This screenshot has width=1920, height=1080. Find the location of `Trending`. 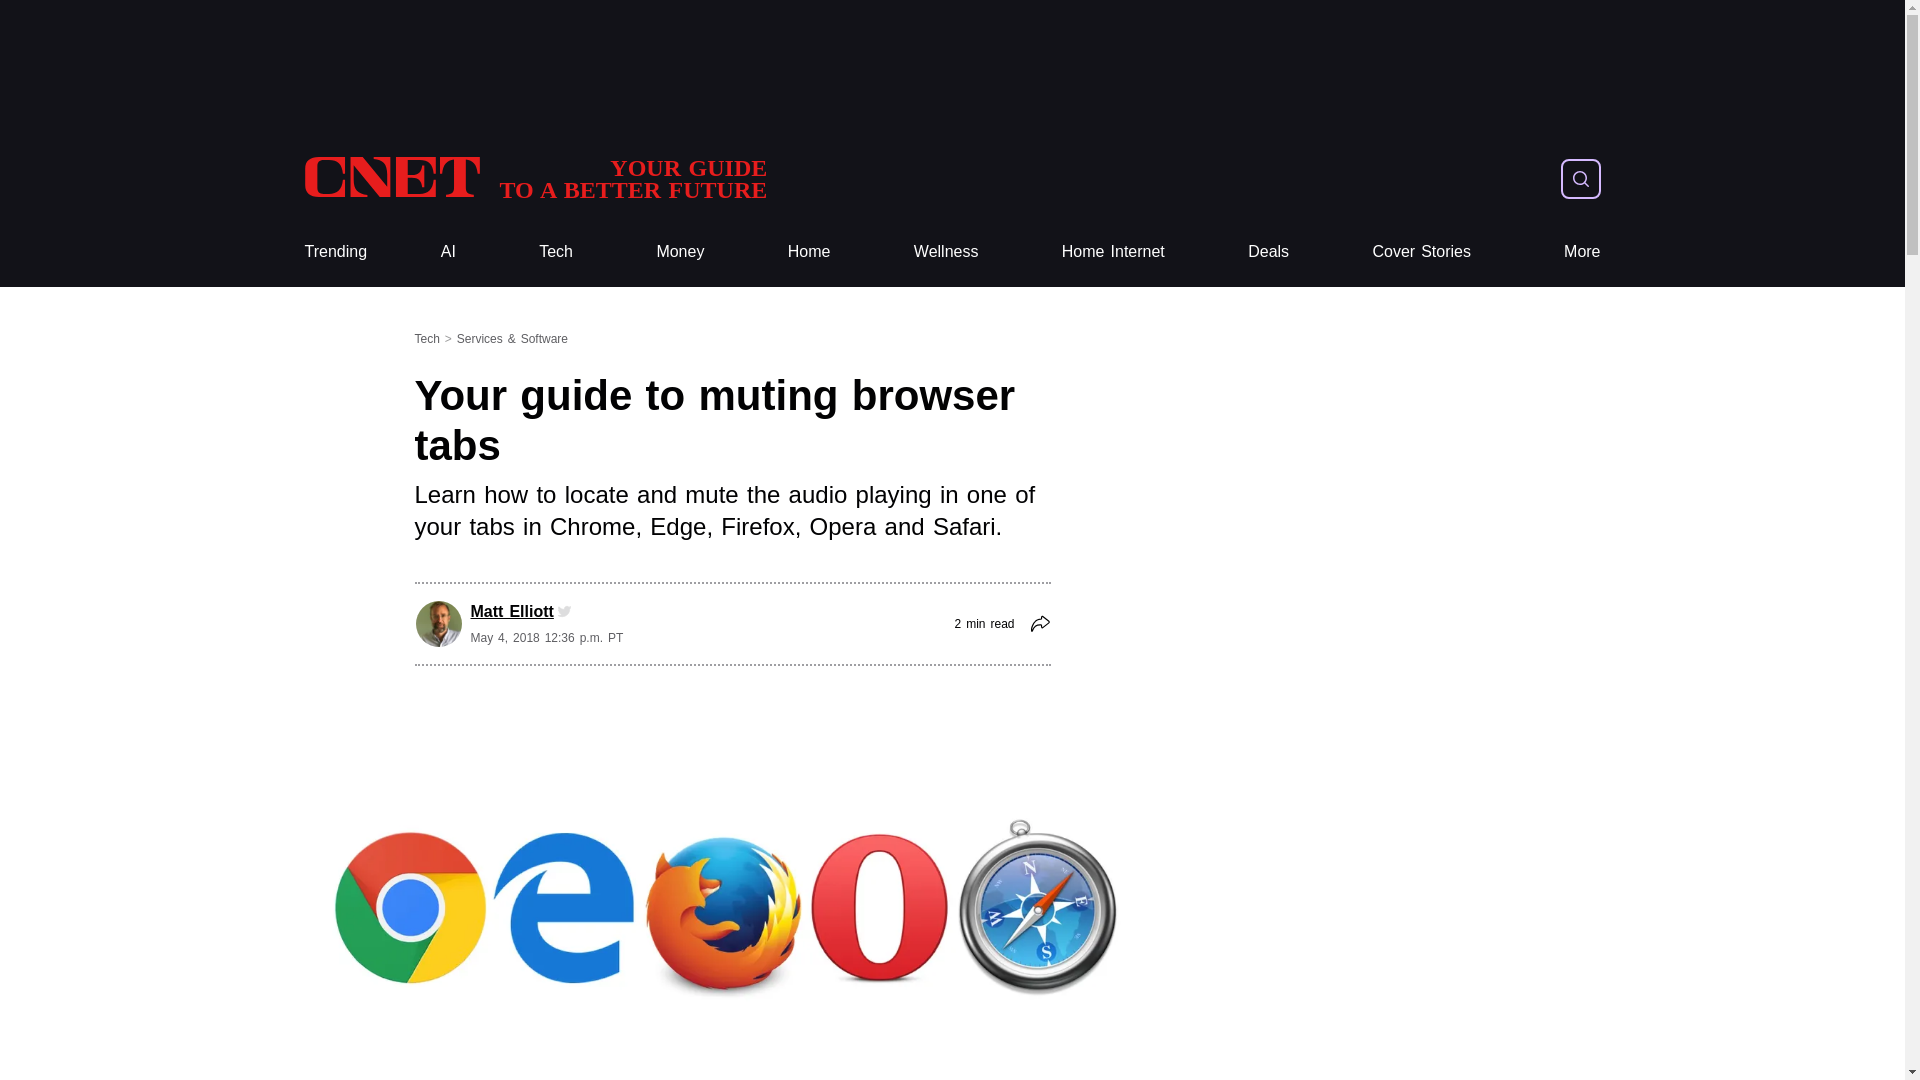

Trending is located at coordinates (534, 178).